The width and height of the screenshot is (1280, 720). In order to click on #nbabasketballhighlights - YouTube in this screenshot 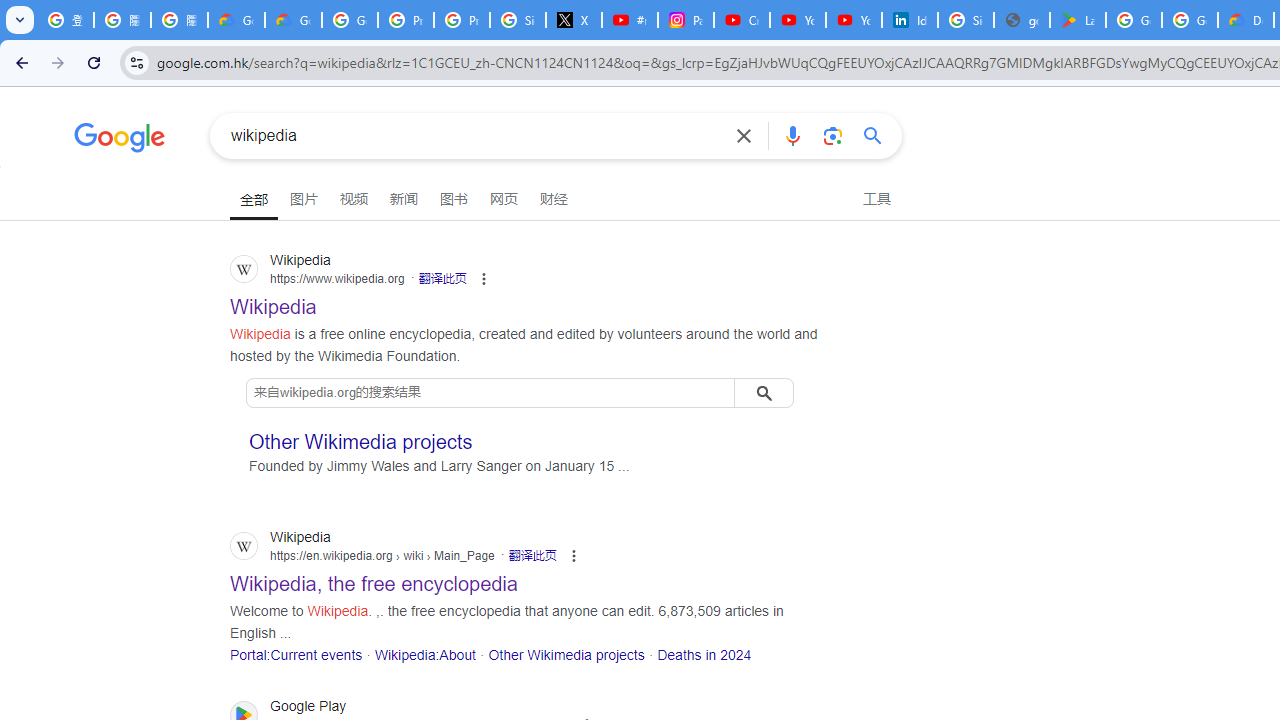, I will do `click(629, 20)`.